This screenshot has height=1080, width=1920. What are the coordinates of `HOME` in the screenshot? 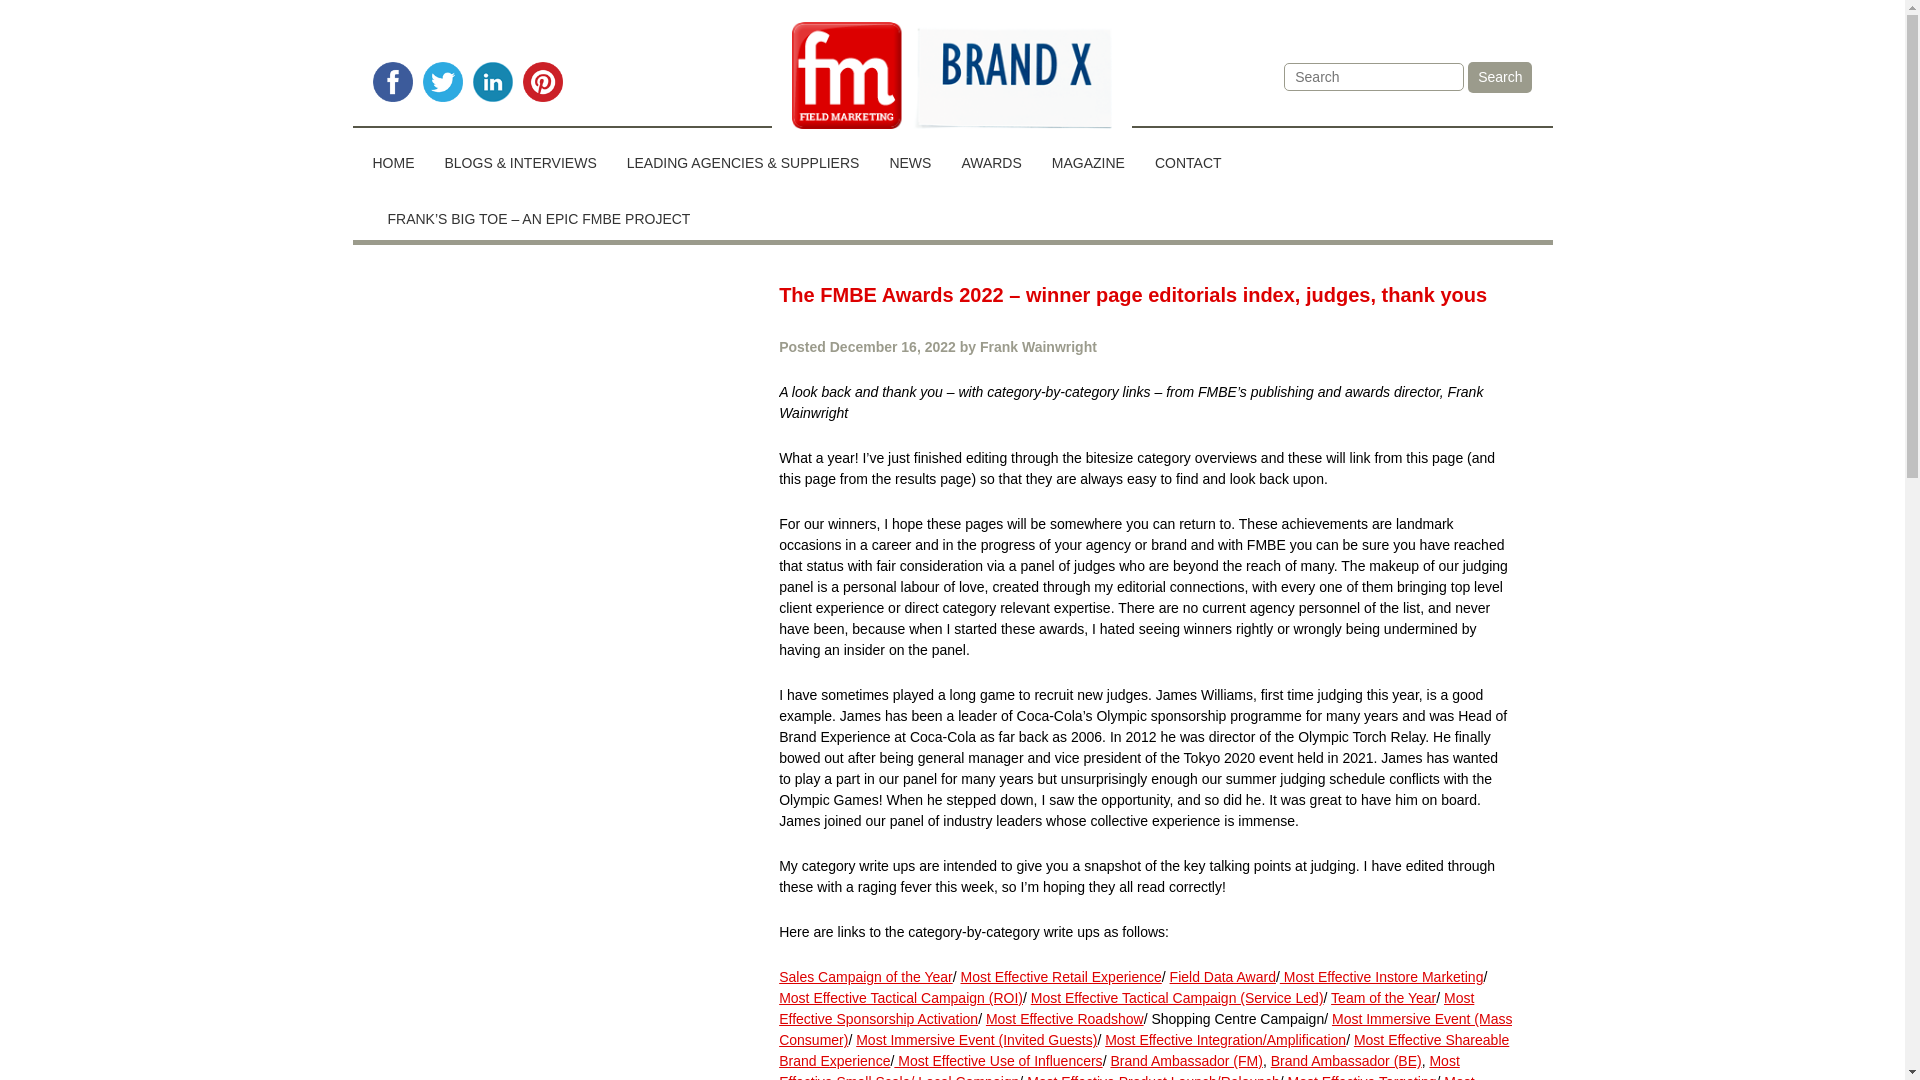 It's located at (400, 156).